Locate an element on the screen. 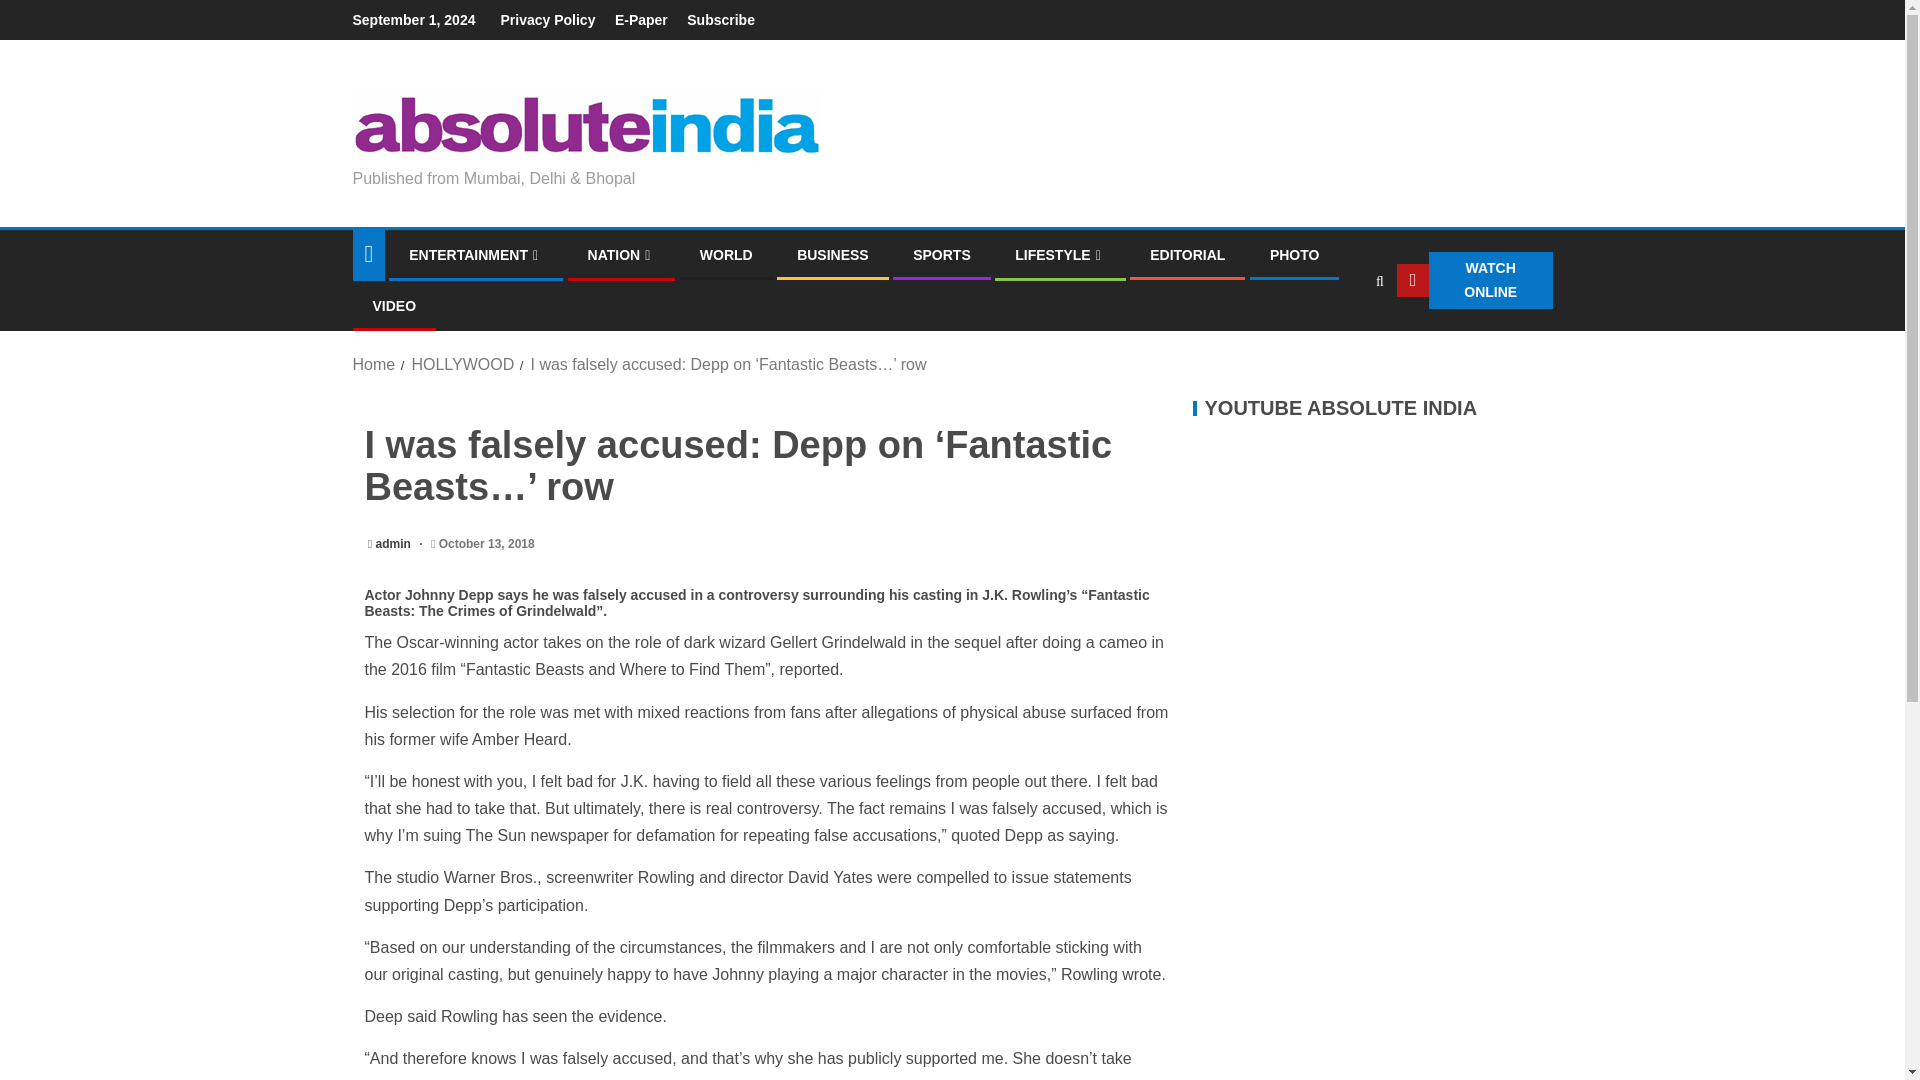 This screenshot has width=1920, height=1080. HOLLYWOOD is located at coordinates (462, 364).